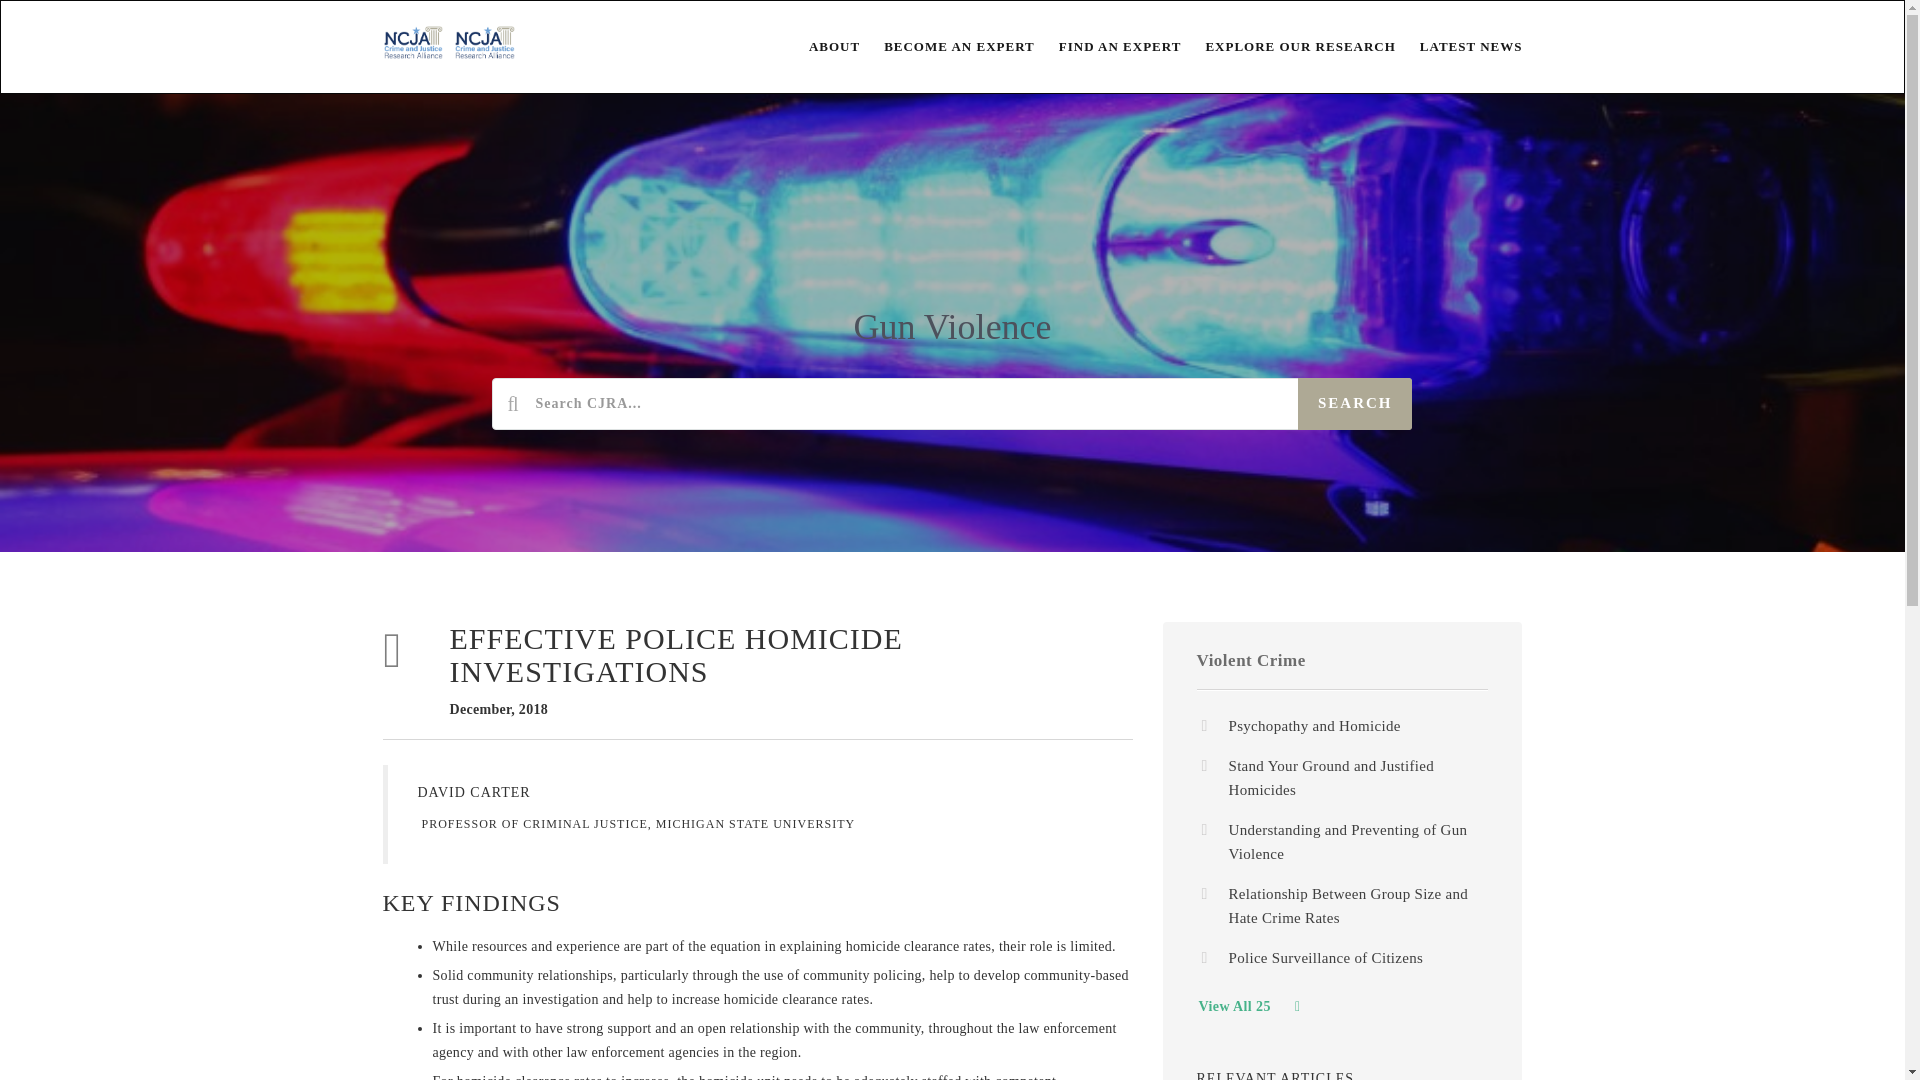  What do you see at coordinates (1348, 905) in the screenshot?
I see `Relationship Between Group Size and Hate Crime Rates` at bounding box center [1348, 905].